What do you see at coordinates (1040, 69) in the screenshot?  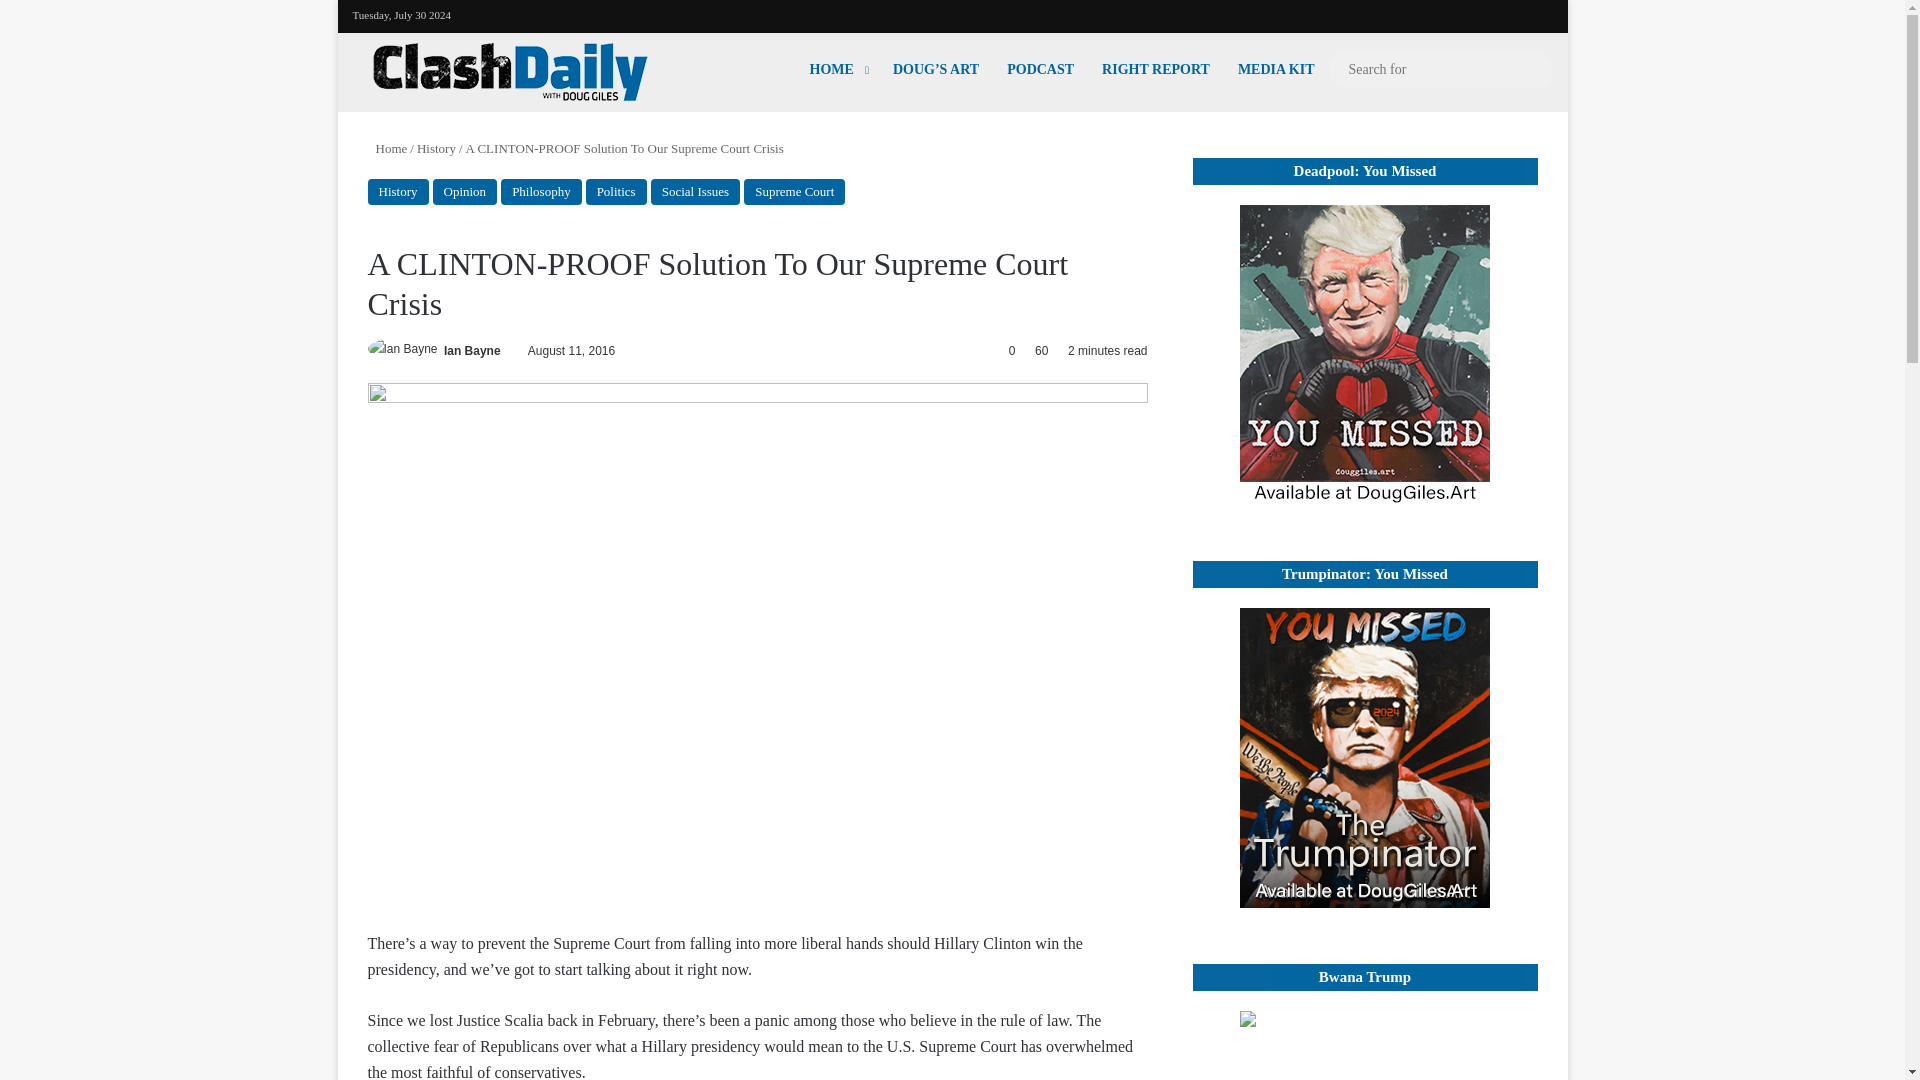 I see `PODCAST` at bounding box center [1040, 69].